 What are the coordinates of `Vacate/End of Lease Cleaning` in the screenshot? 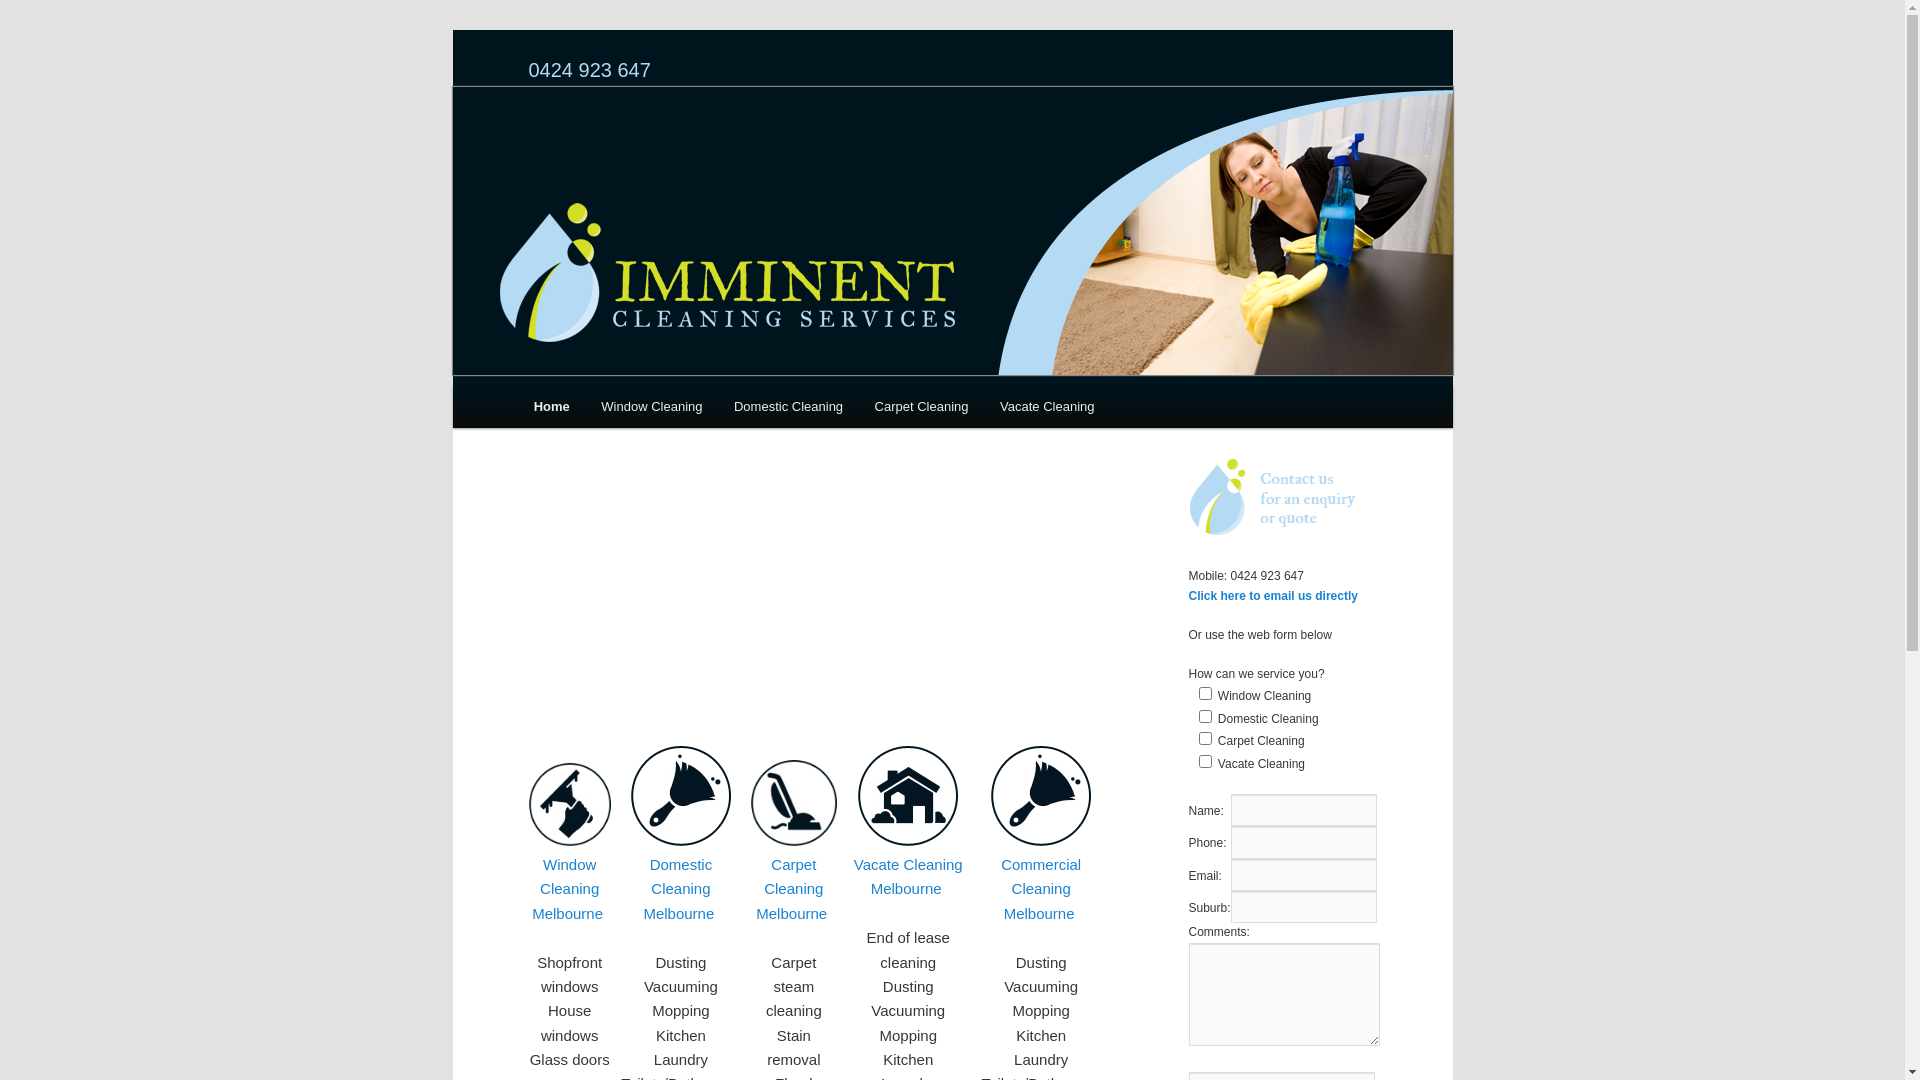 It's located at (908, 840).